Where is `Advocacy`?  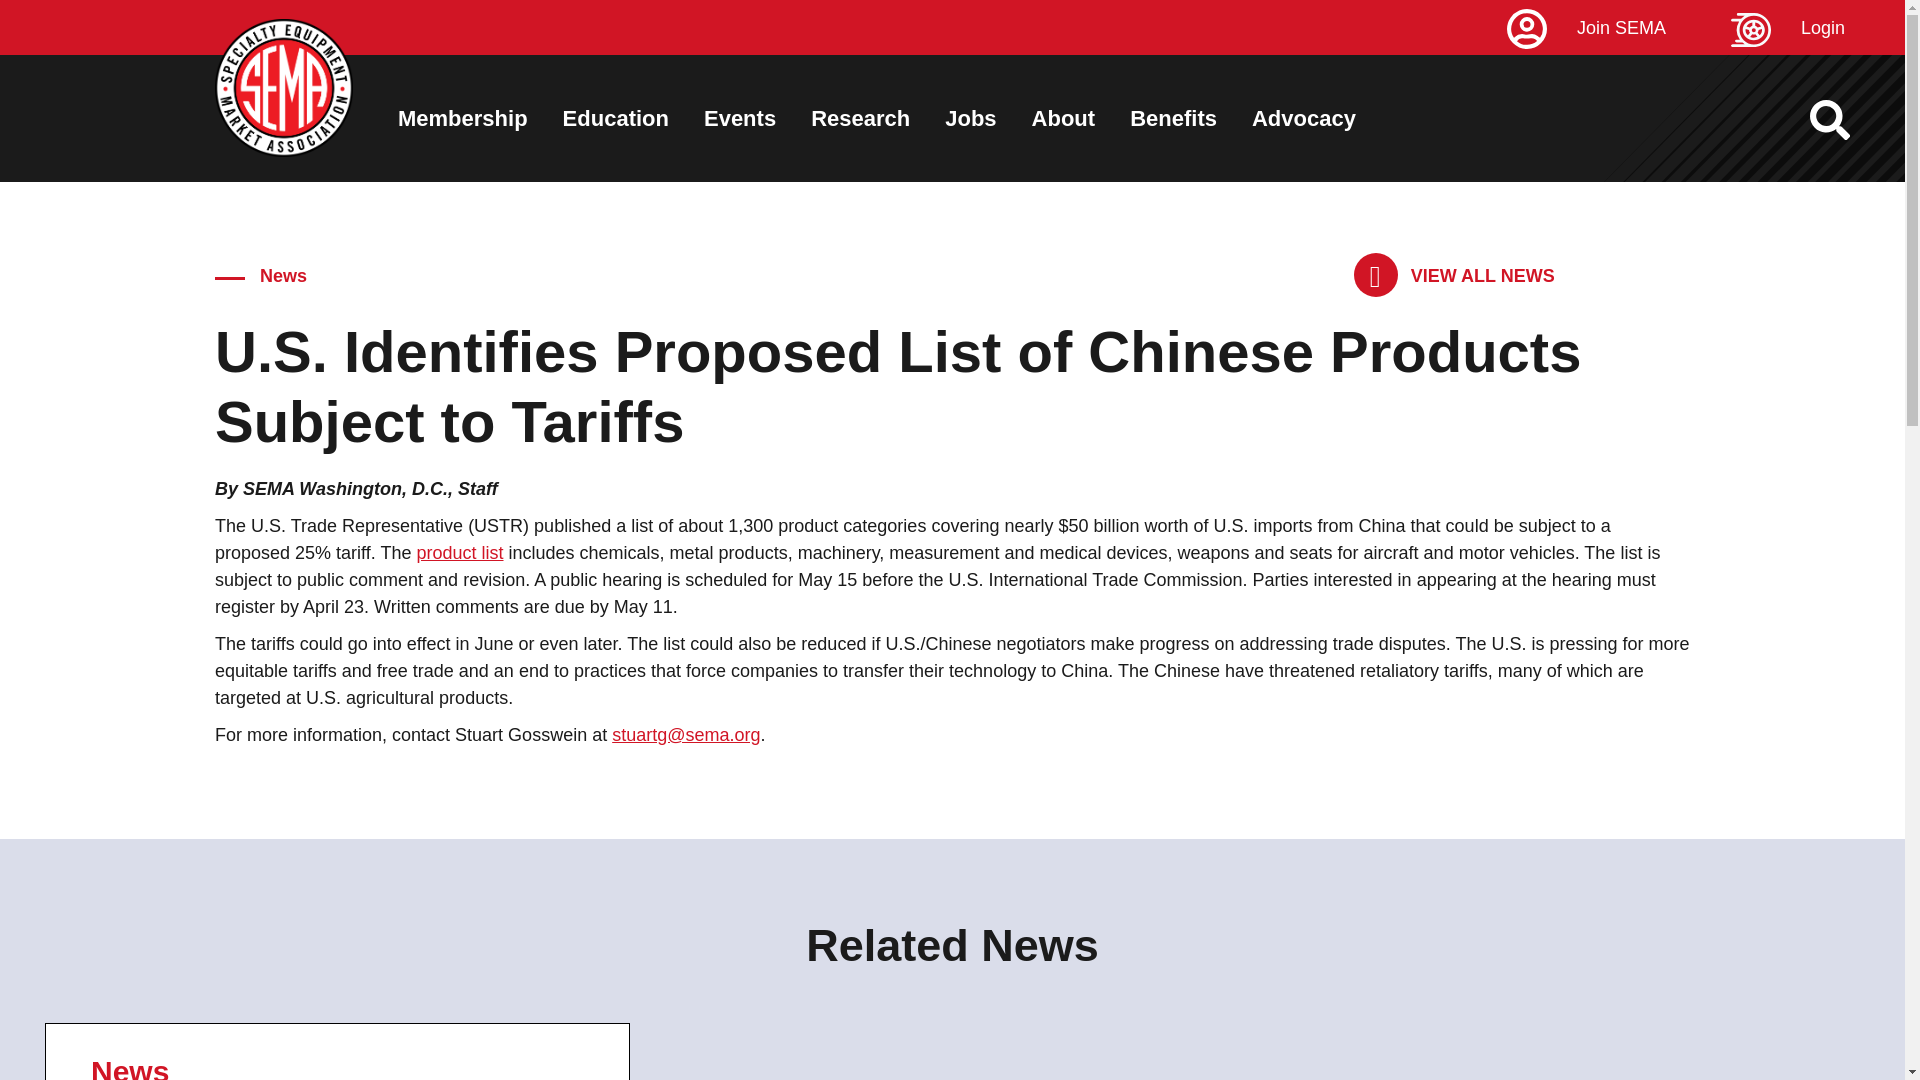 Advocacy is located at coordinates (1303, 118).